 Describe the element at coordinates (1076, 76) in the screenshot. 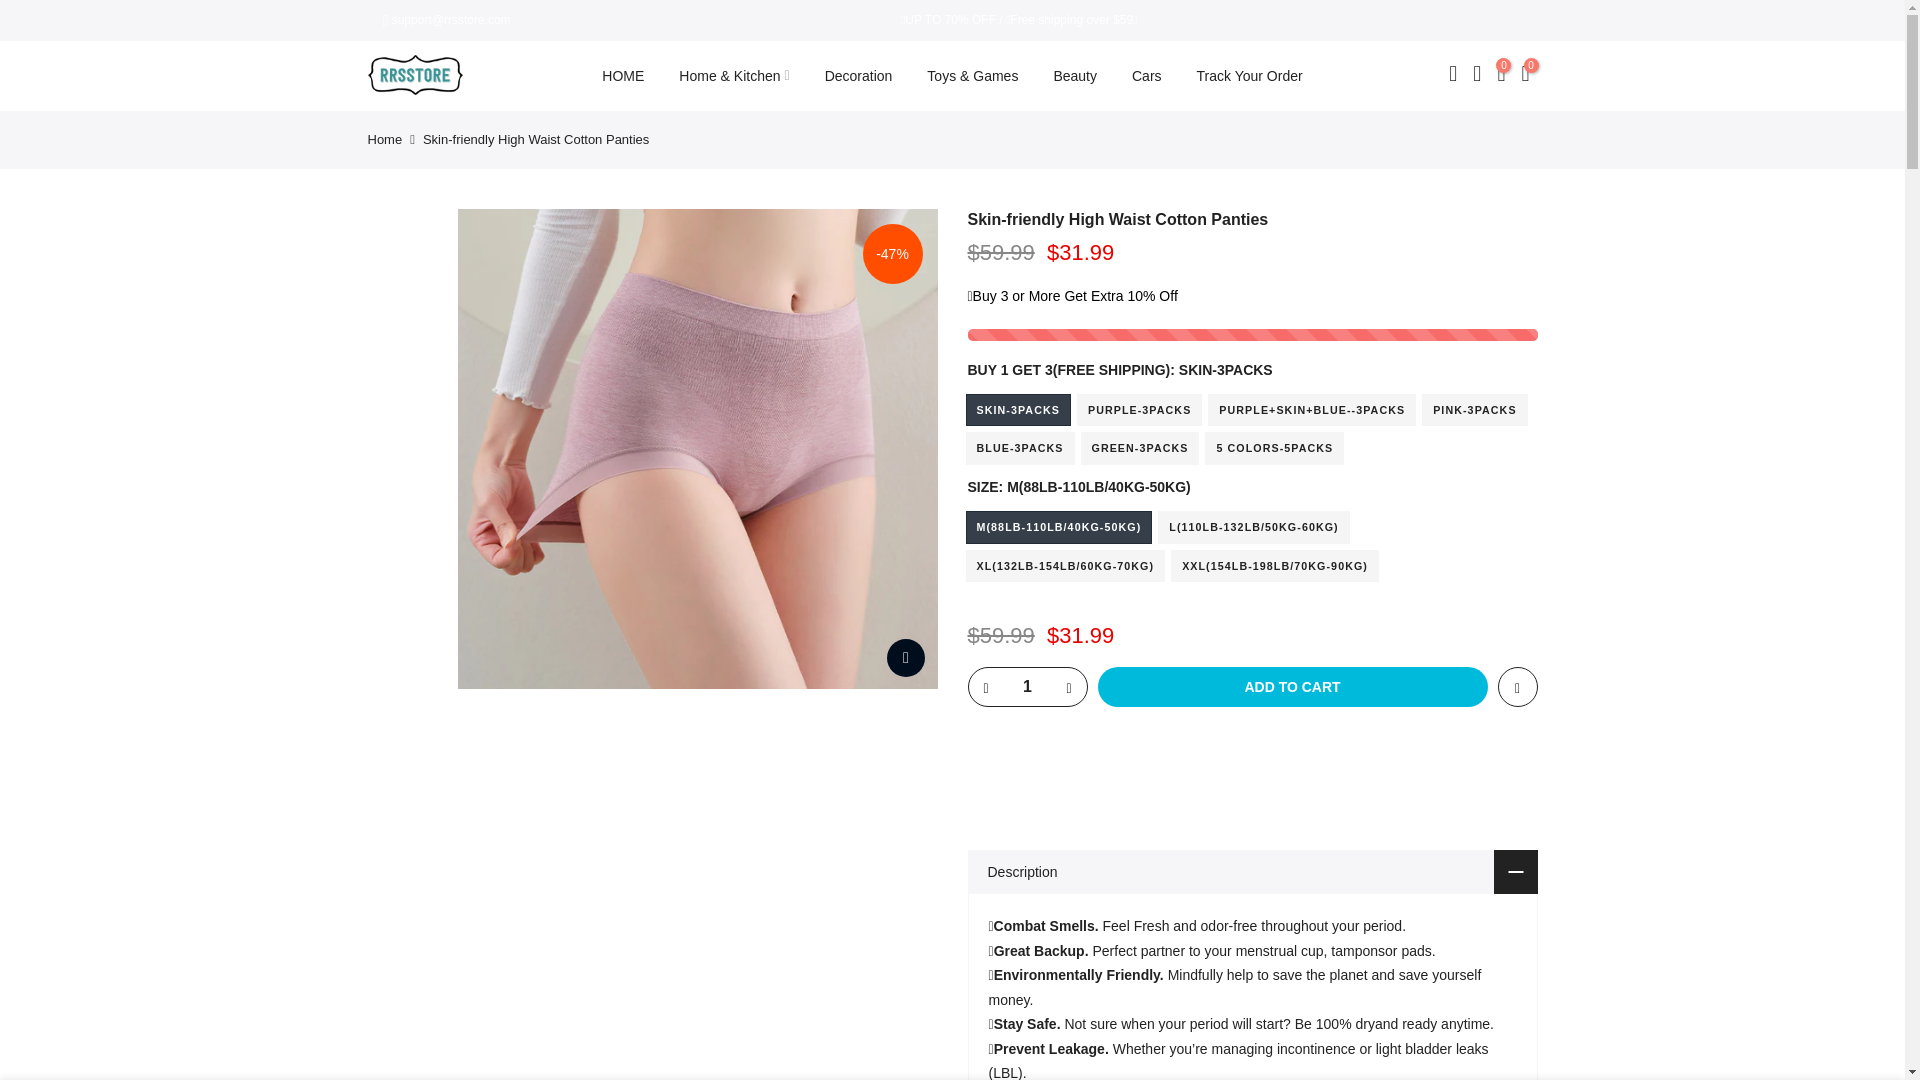

I see `Beauty` at that location.